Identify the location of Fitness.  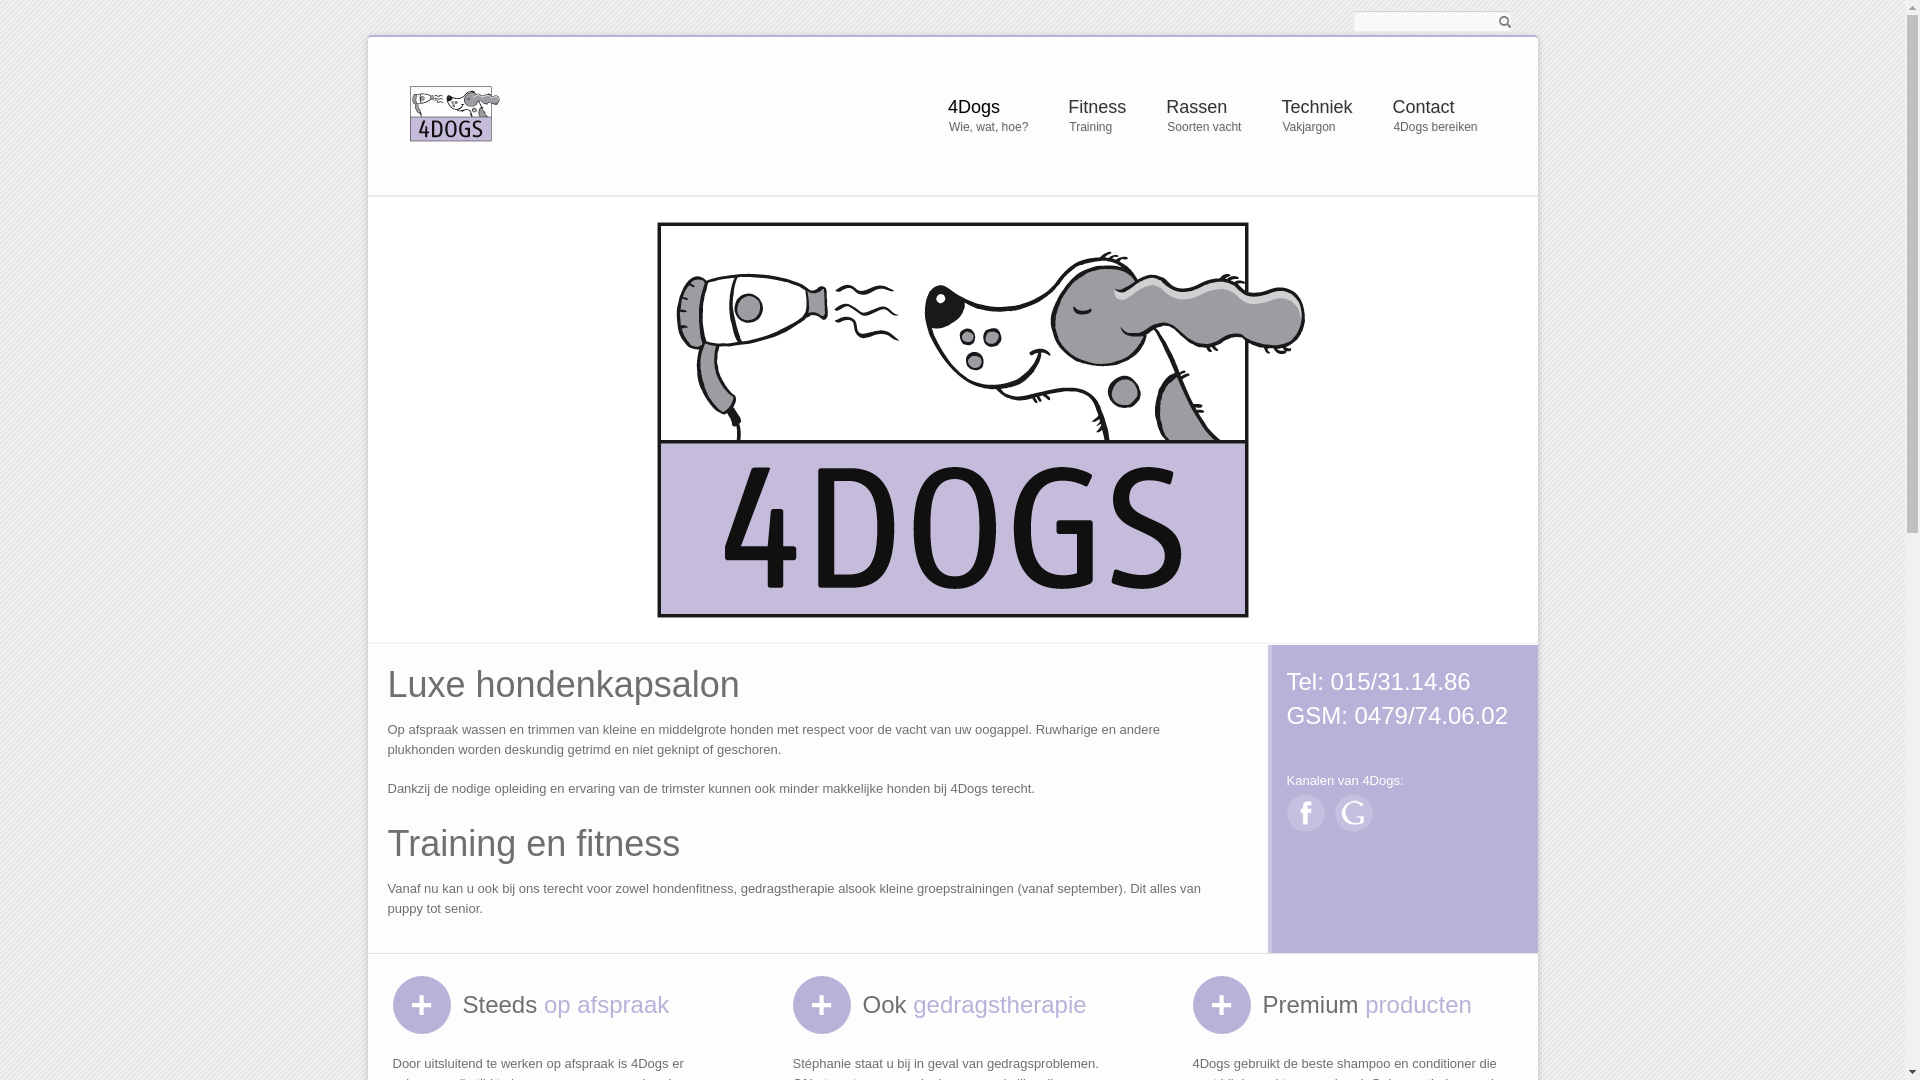
(1097, 107).